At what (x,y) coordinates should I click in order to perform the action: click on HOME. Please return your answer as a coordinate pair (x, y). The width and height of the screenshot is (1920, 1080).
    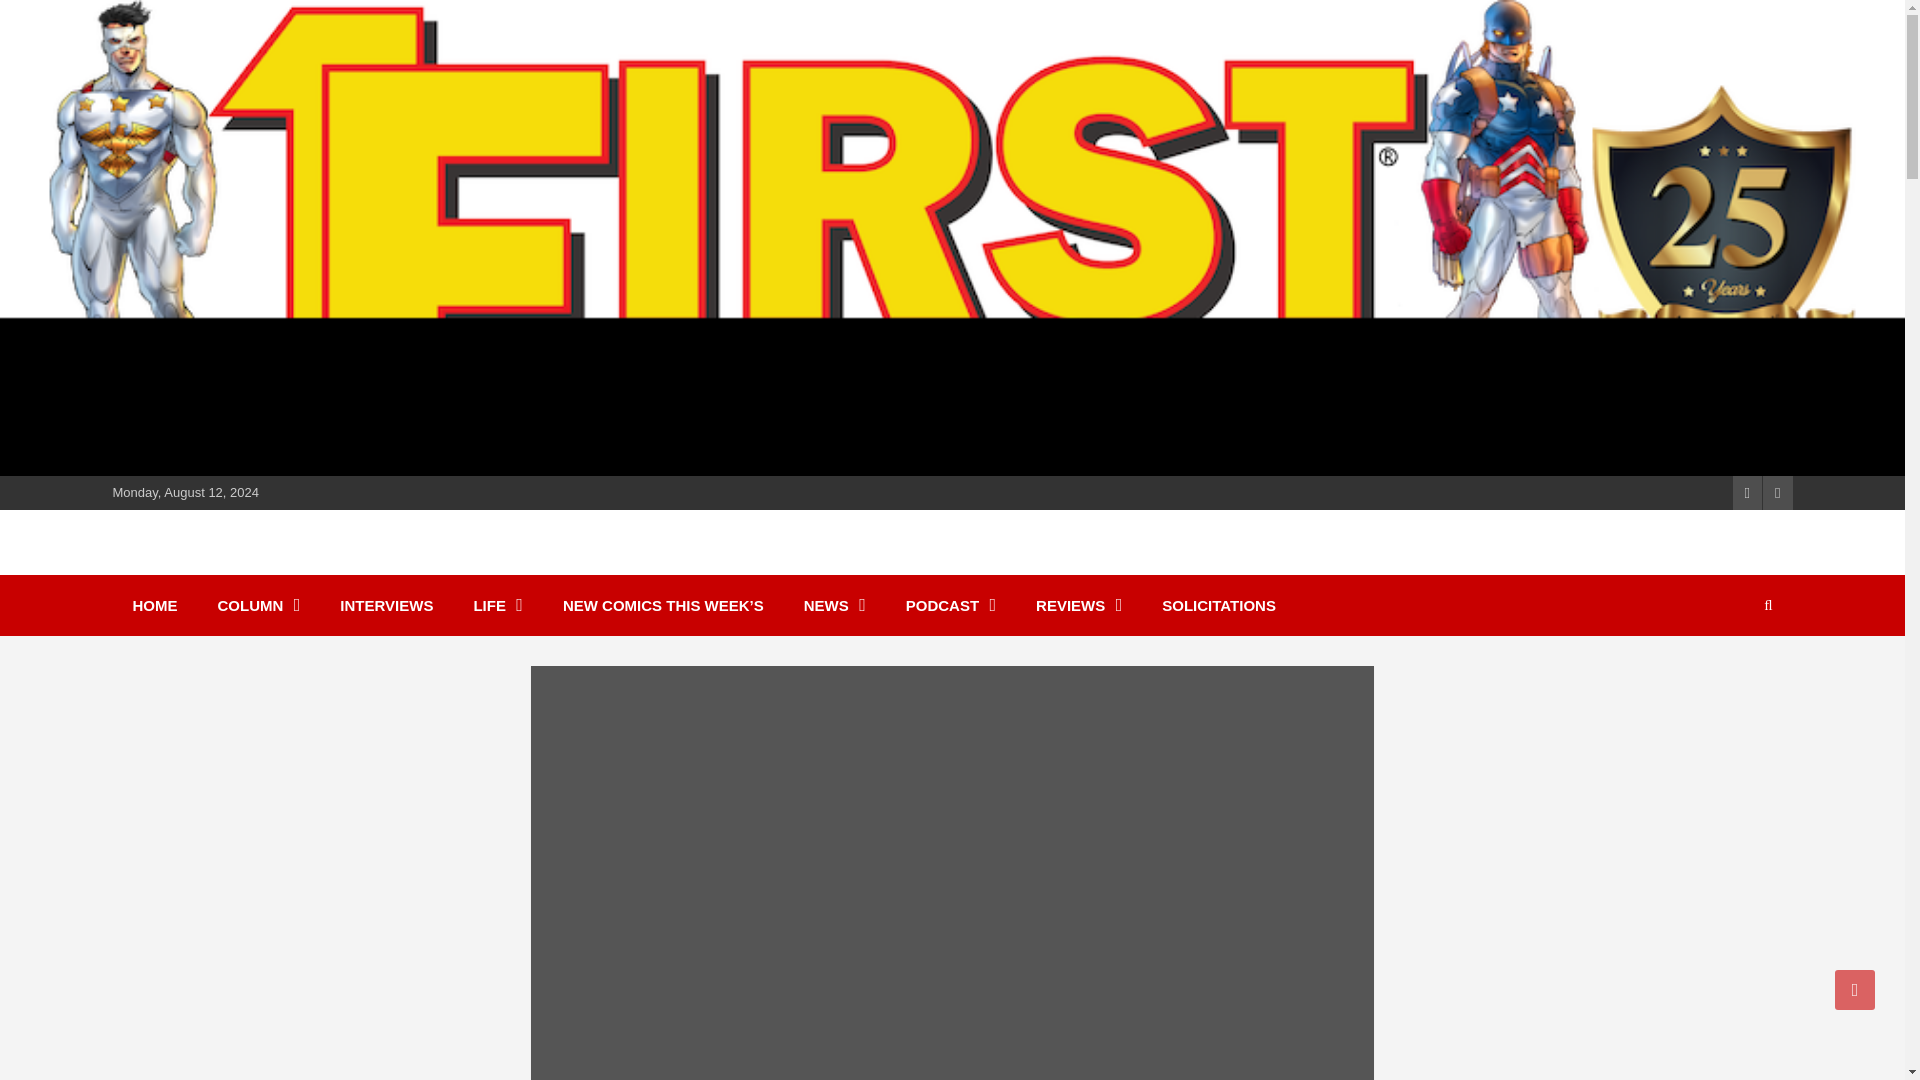
    Looking at the image, I should click on (154, 605).